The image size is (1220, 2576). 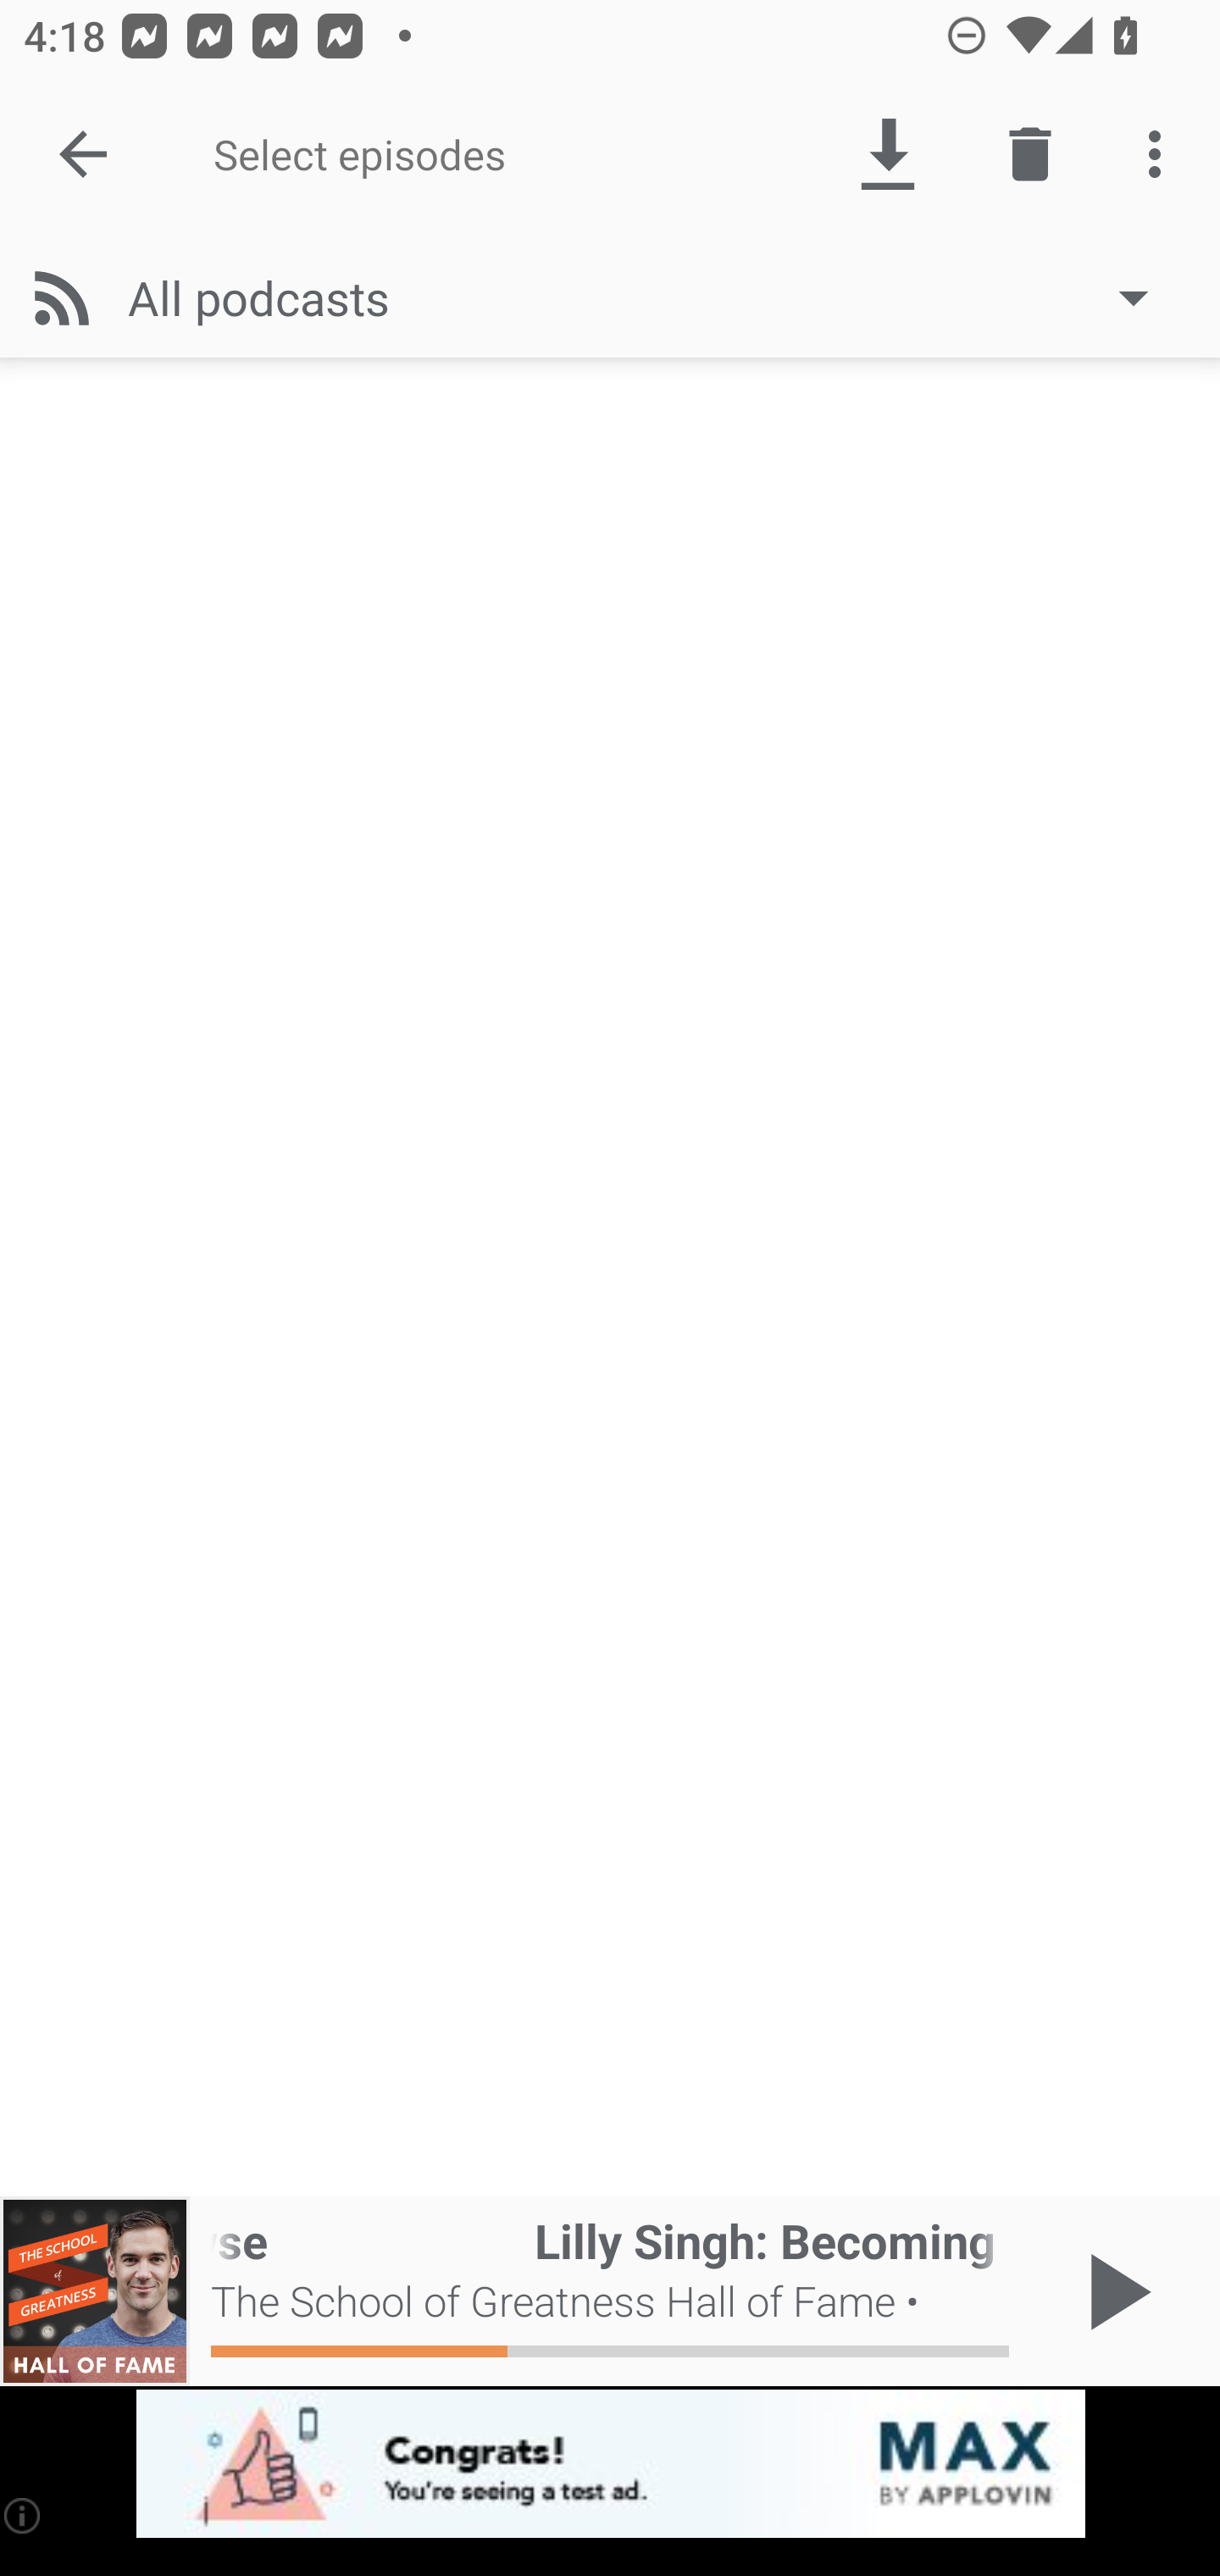 I want to click on Delete episode, so click(x=1030, y=154).